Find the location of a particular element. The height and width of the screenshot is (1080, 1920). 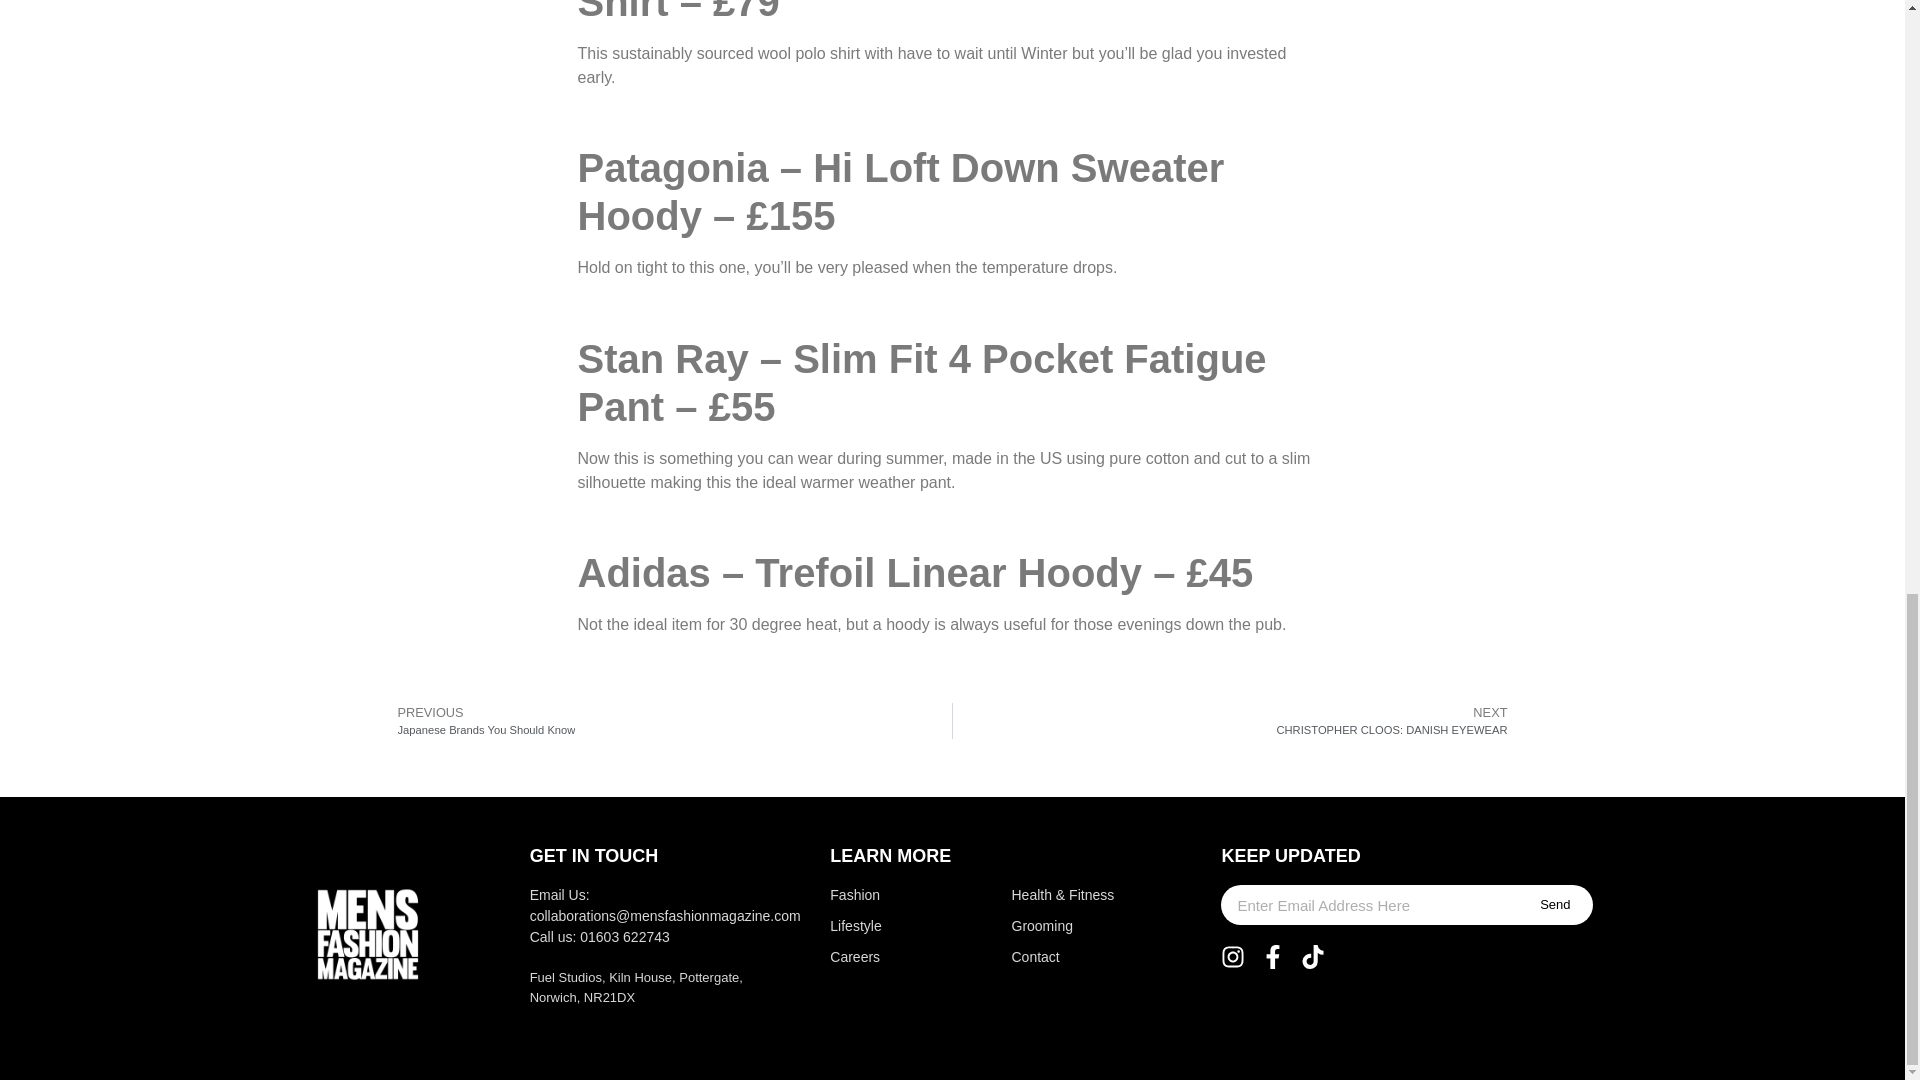

Fashion is located at coordinates (880, 895).